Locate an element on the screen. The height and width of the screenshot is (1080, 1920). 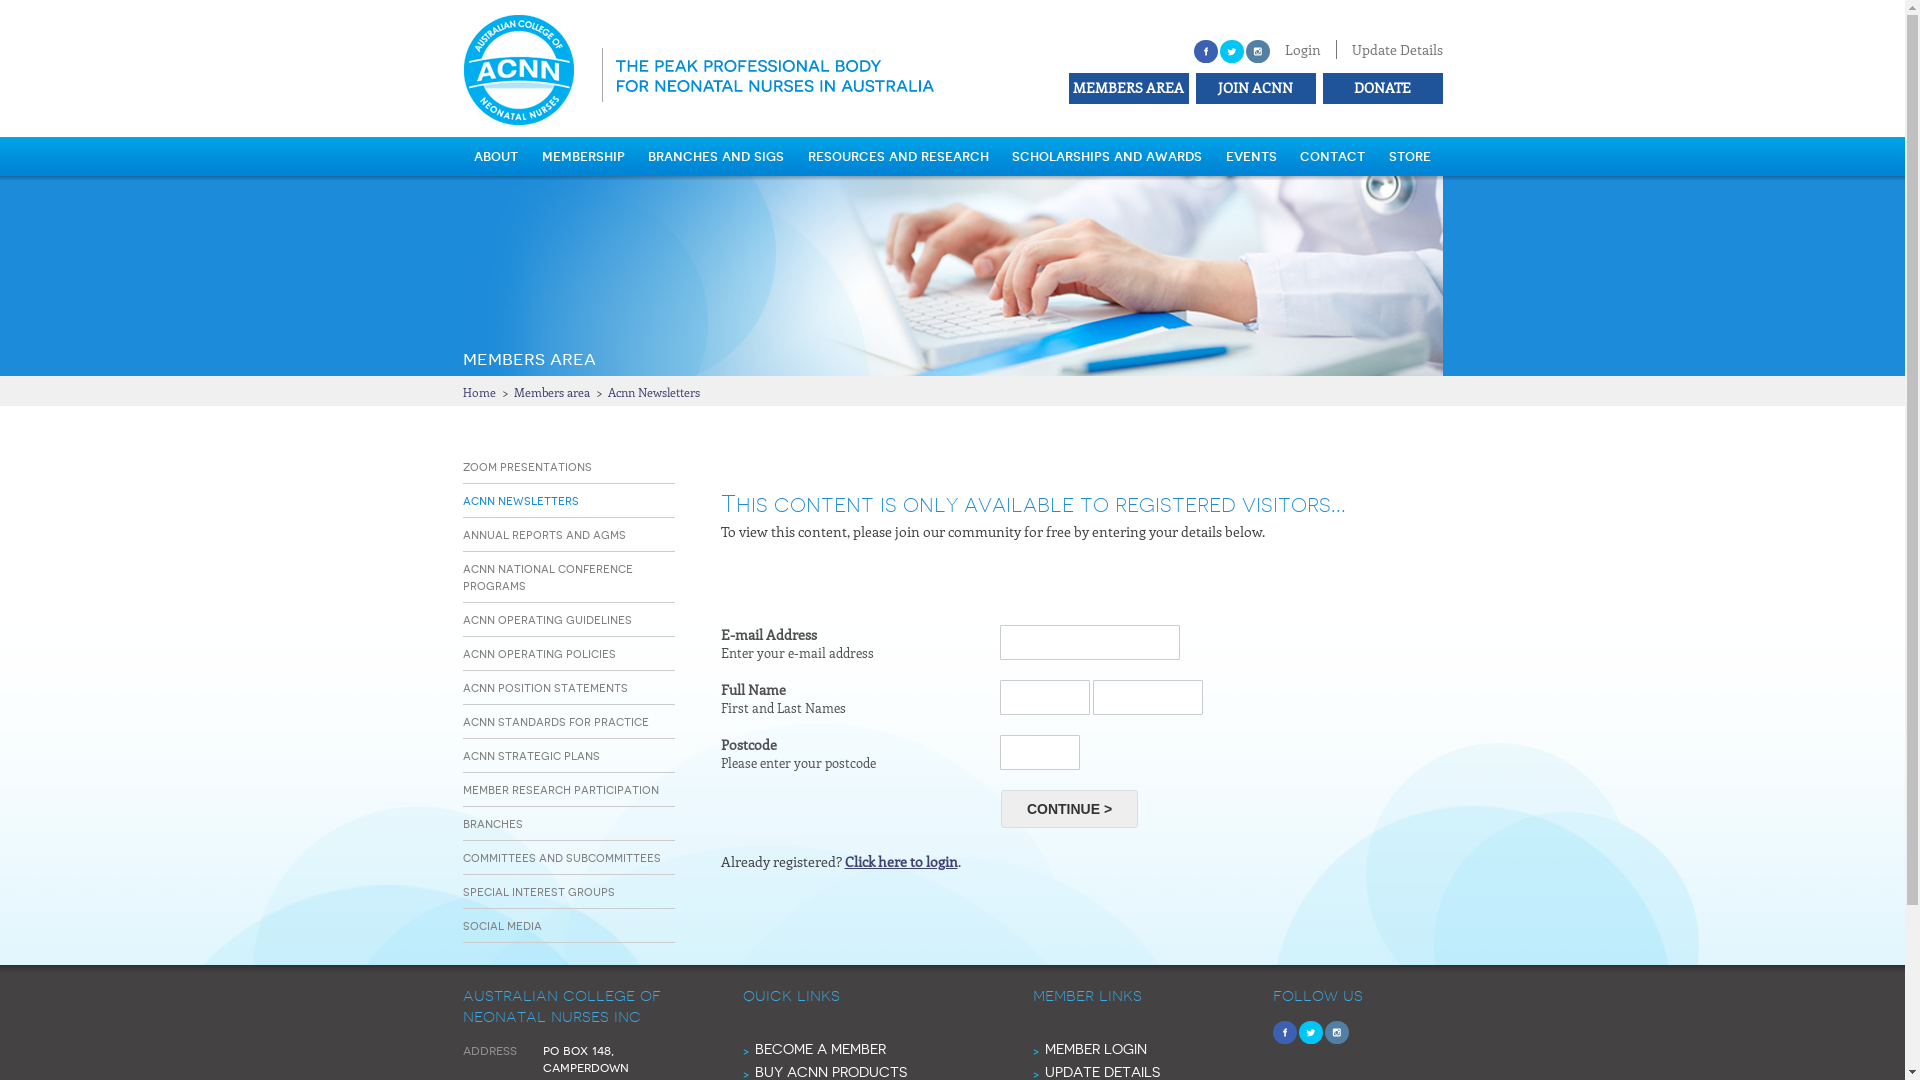
Twitter is located at coordinates (1232, 52).